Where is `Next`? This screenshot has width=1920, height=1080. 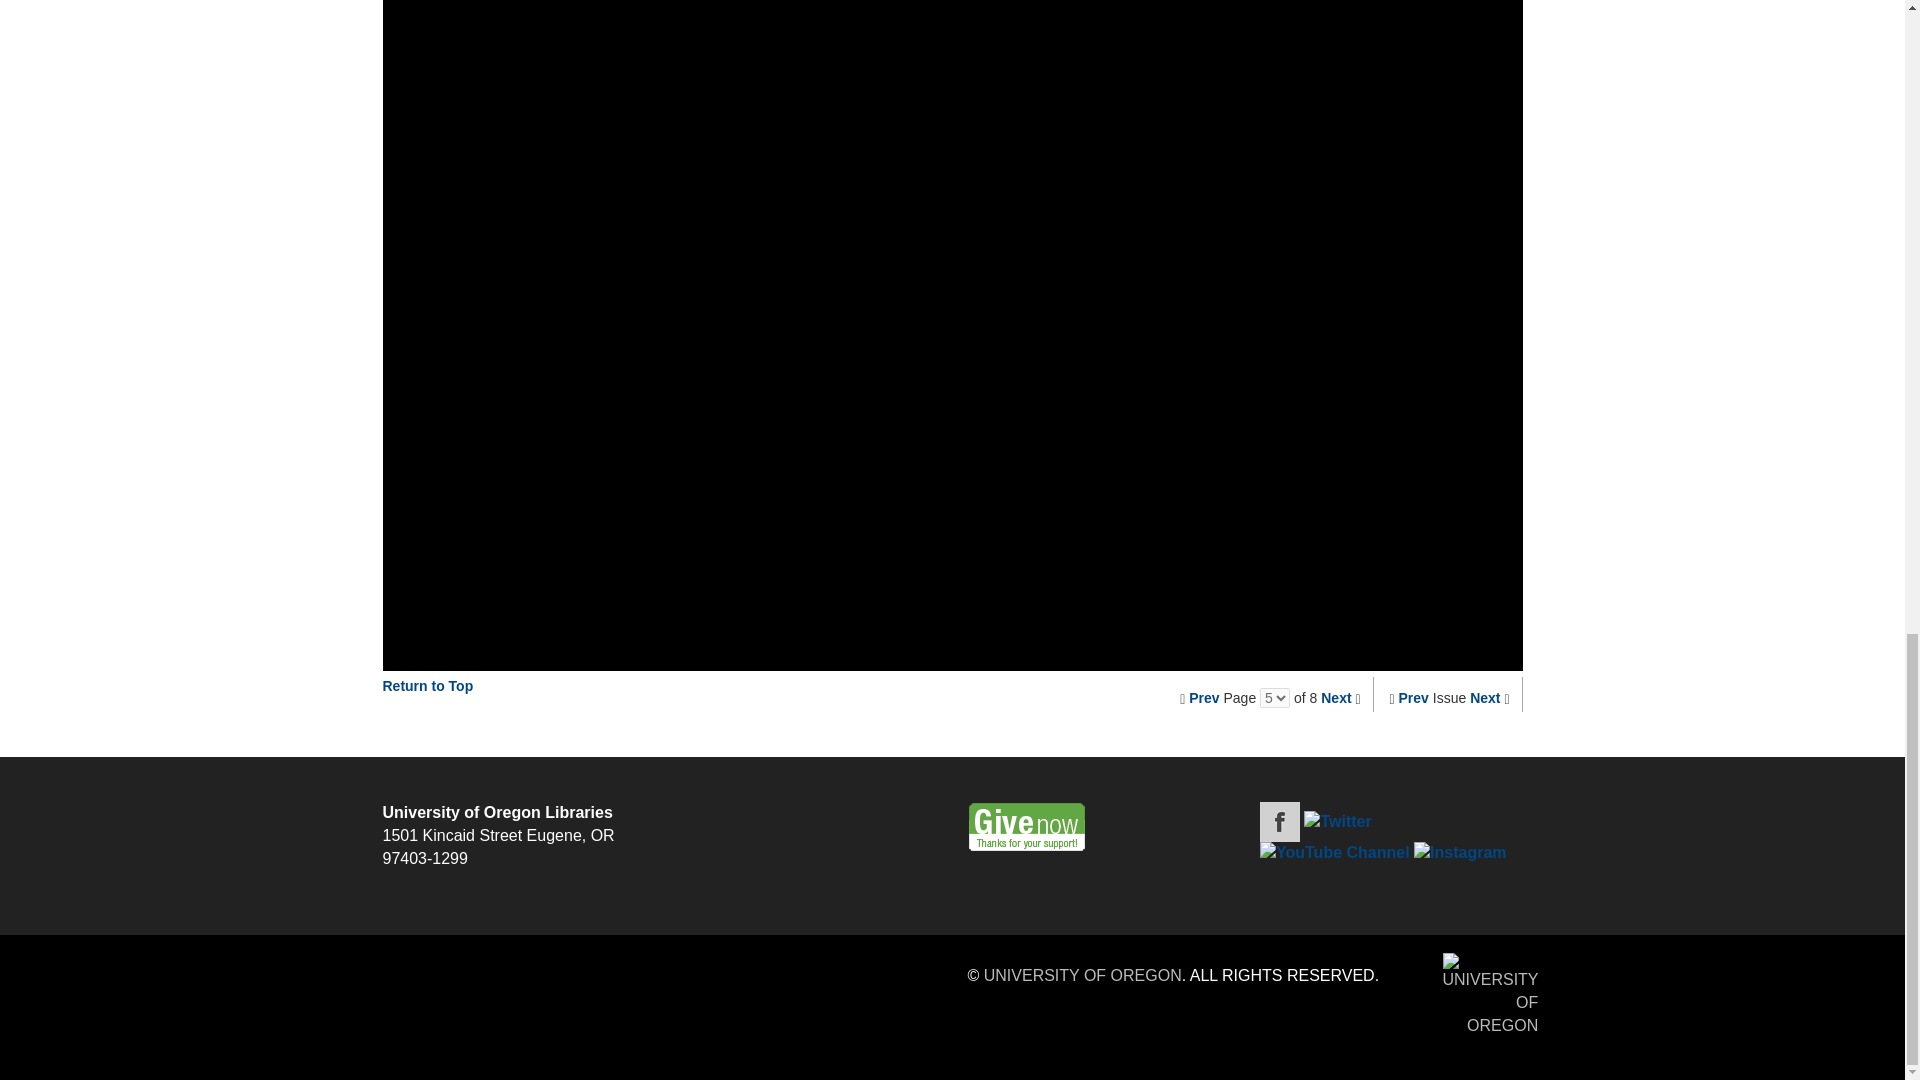
Next is located at coordinates (1336, 698).